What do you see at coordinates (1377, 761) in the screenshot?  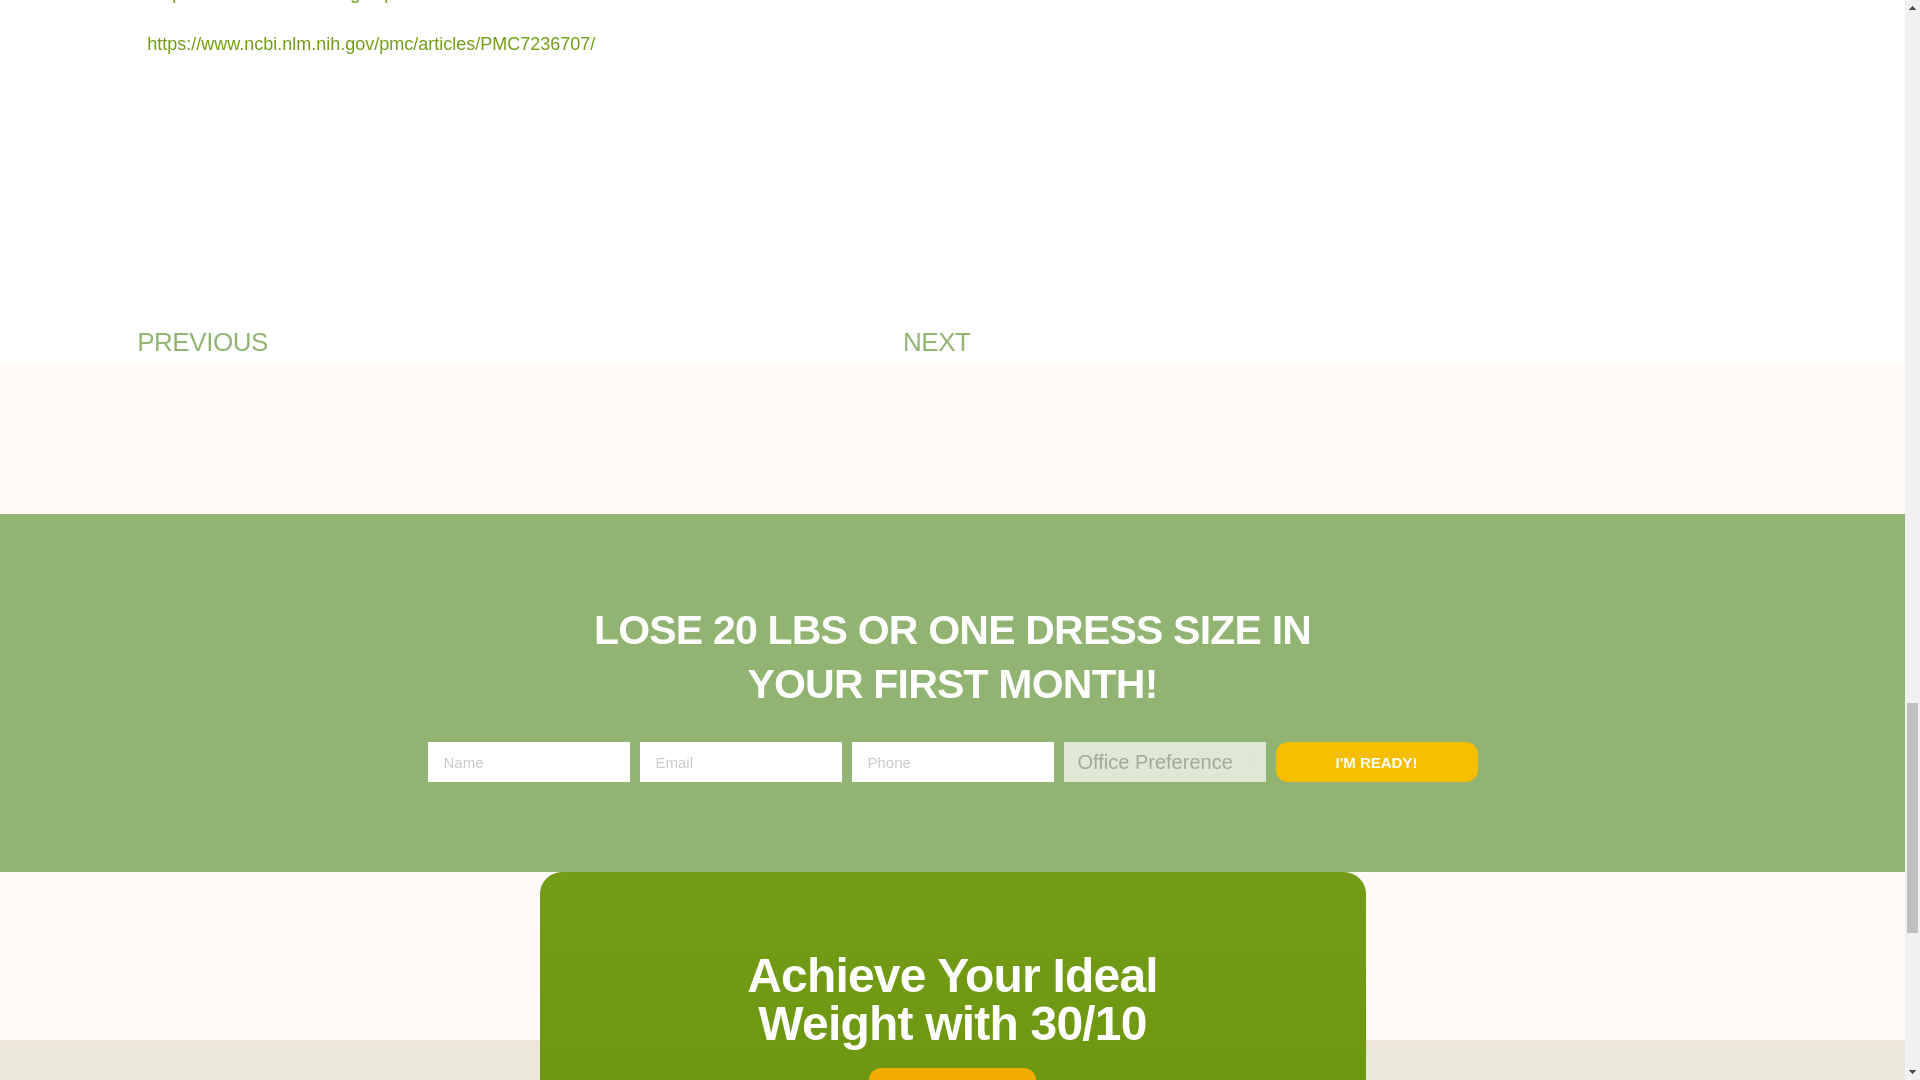 I see `I'M READY!` at bounding box center [1377, 761].